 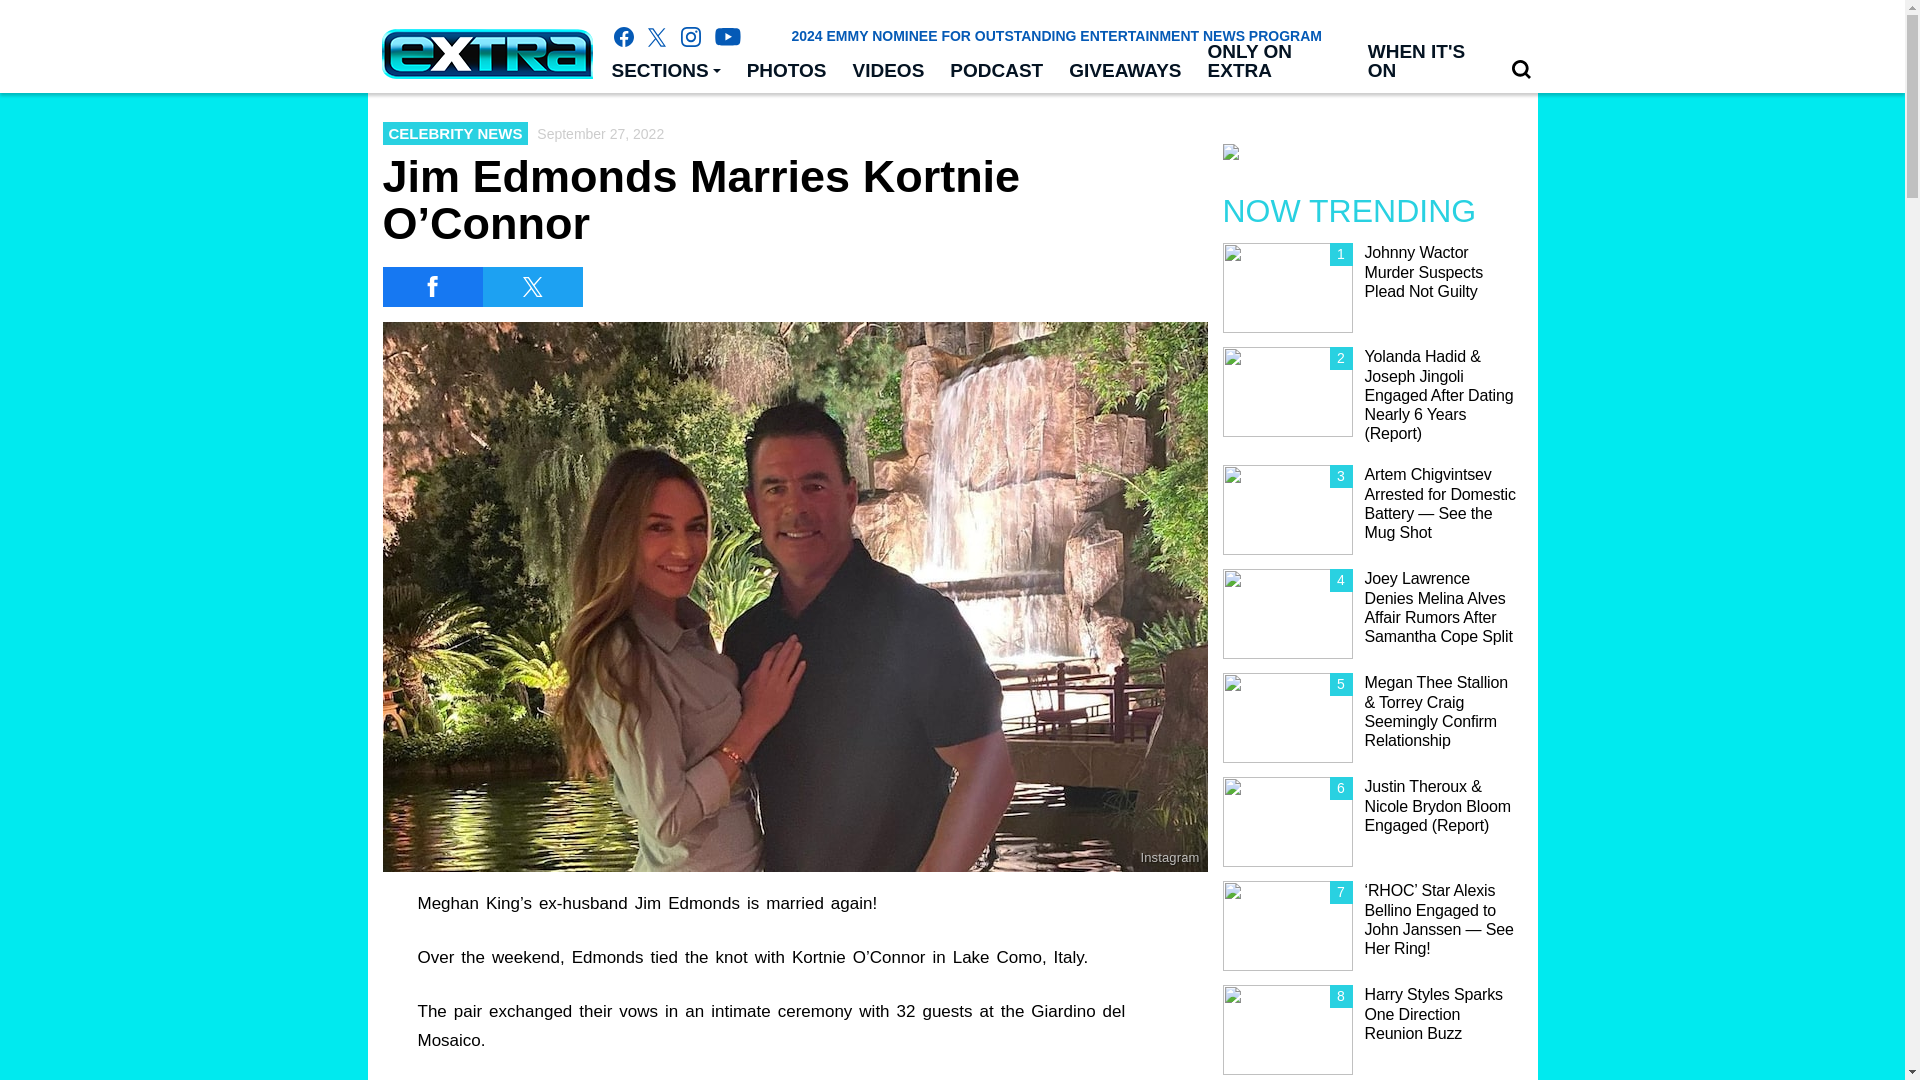 What do you see at coordinates (1274, 62) in the screenshot?
I see `ONLY ON EXTRA` at bounding box center [1274, 62].